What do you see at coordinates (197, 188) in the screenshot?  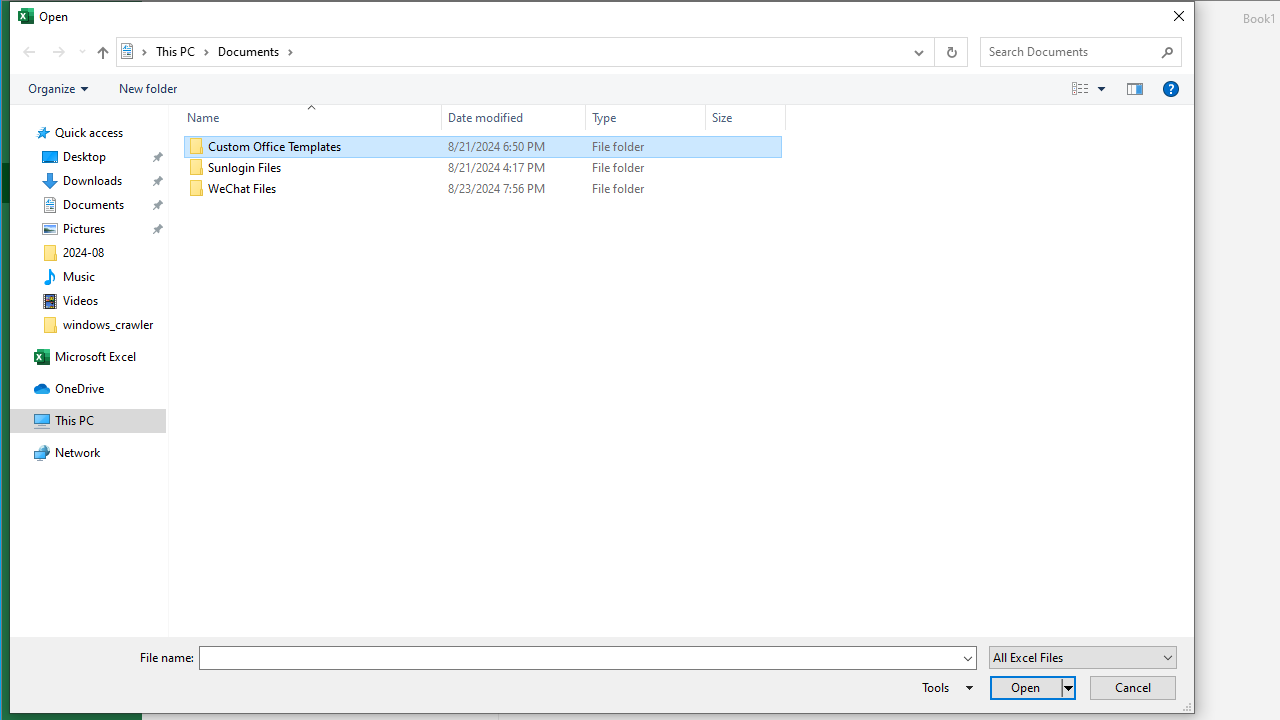 I see `Class: UIImage` at bounding box center [197, 188].